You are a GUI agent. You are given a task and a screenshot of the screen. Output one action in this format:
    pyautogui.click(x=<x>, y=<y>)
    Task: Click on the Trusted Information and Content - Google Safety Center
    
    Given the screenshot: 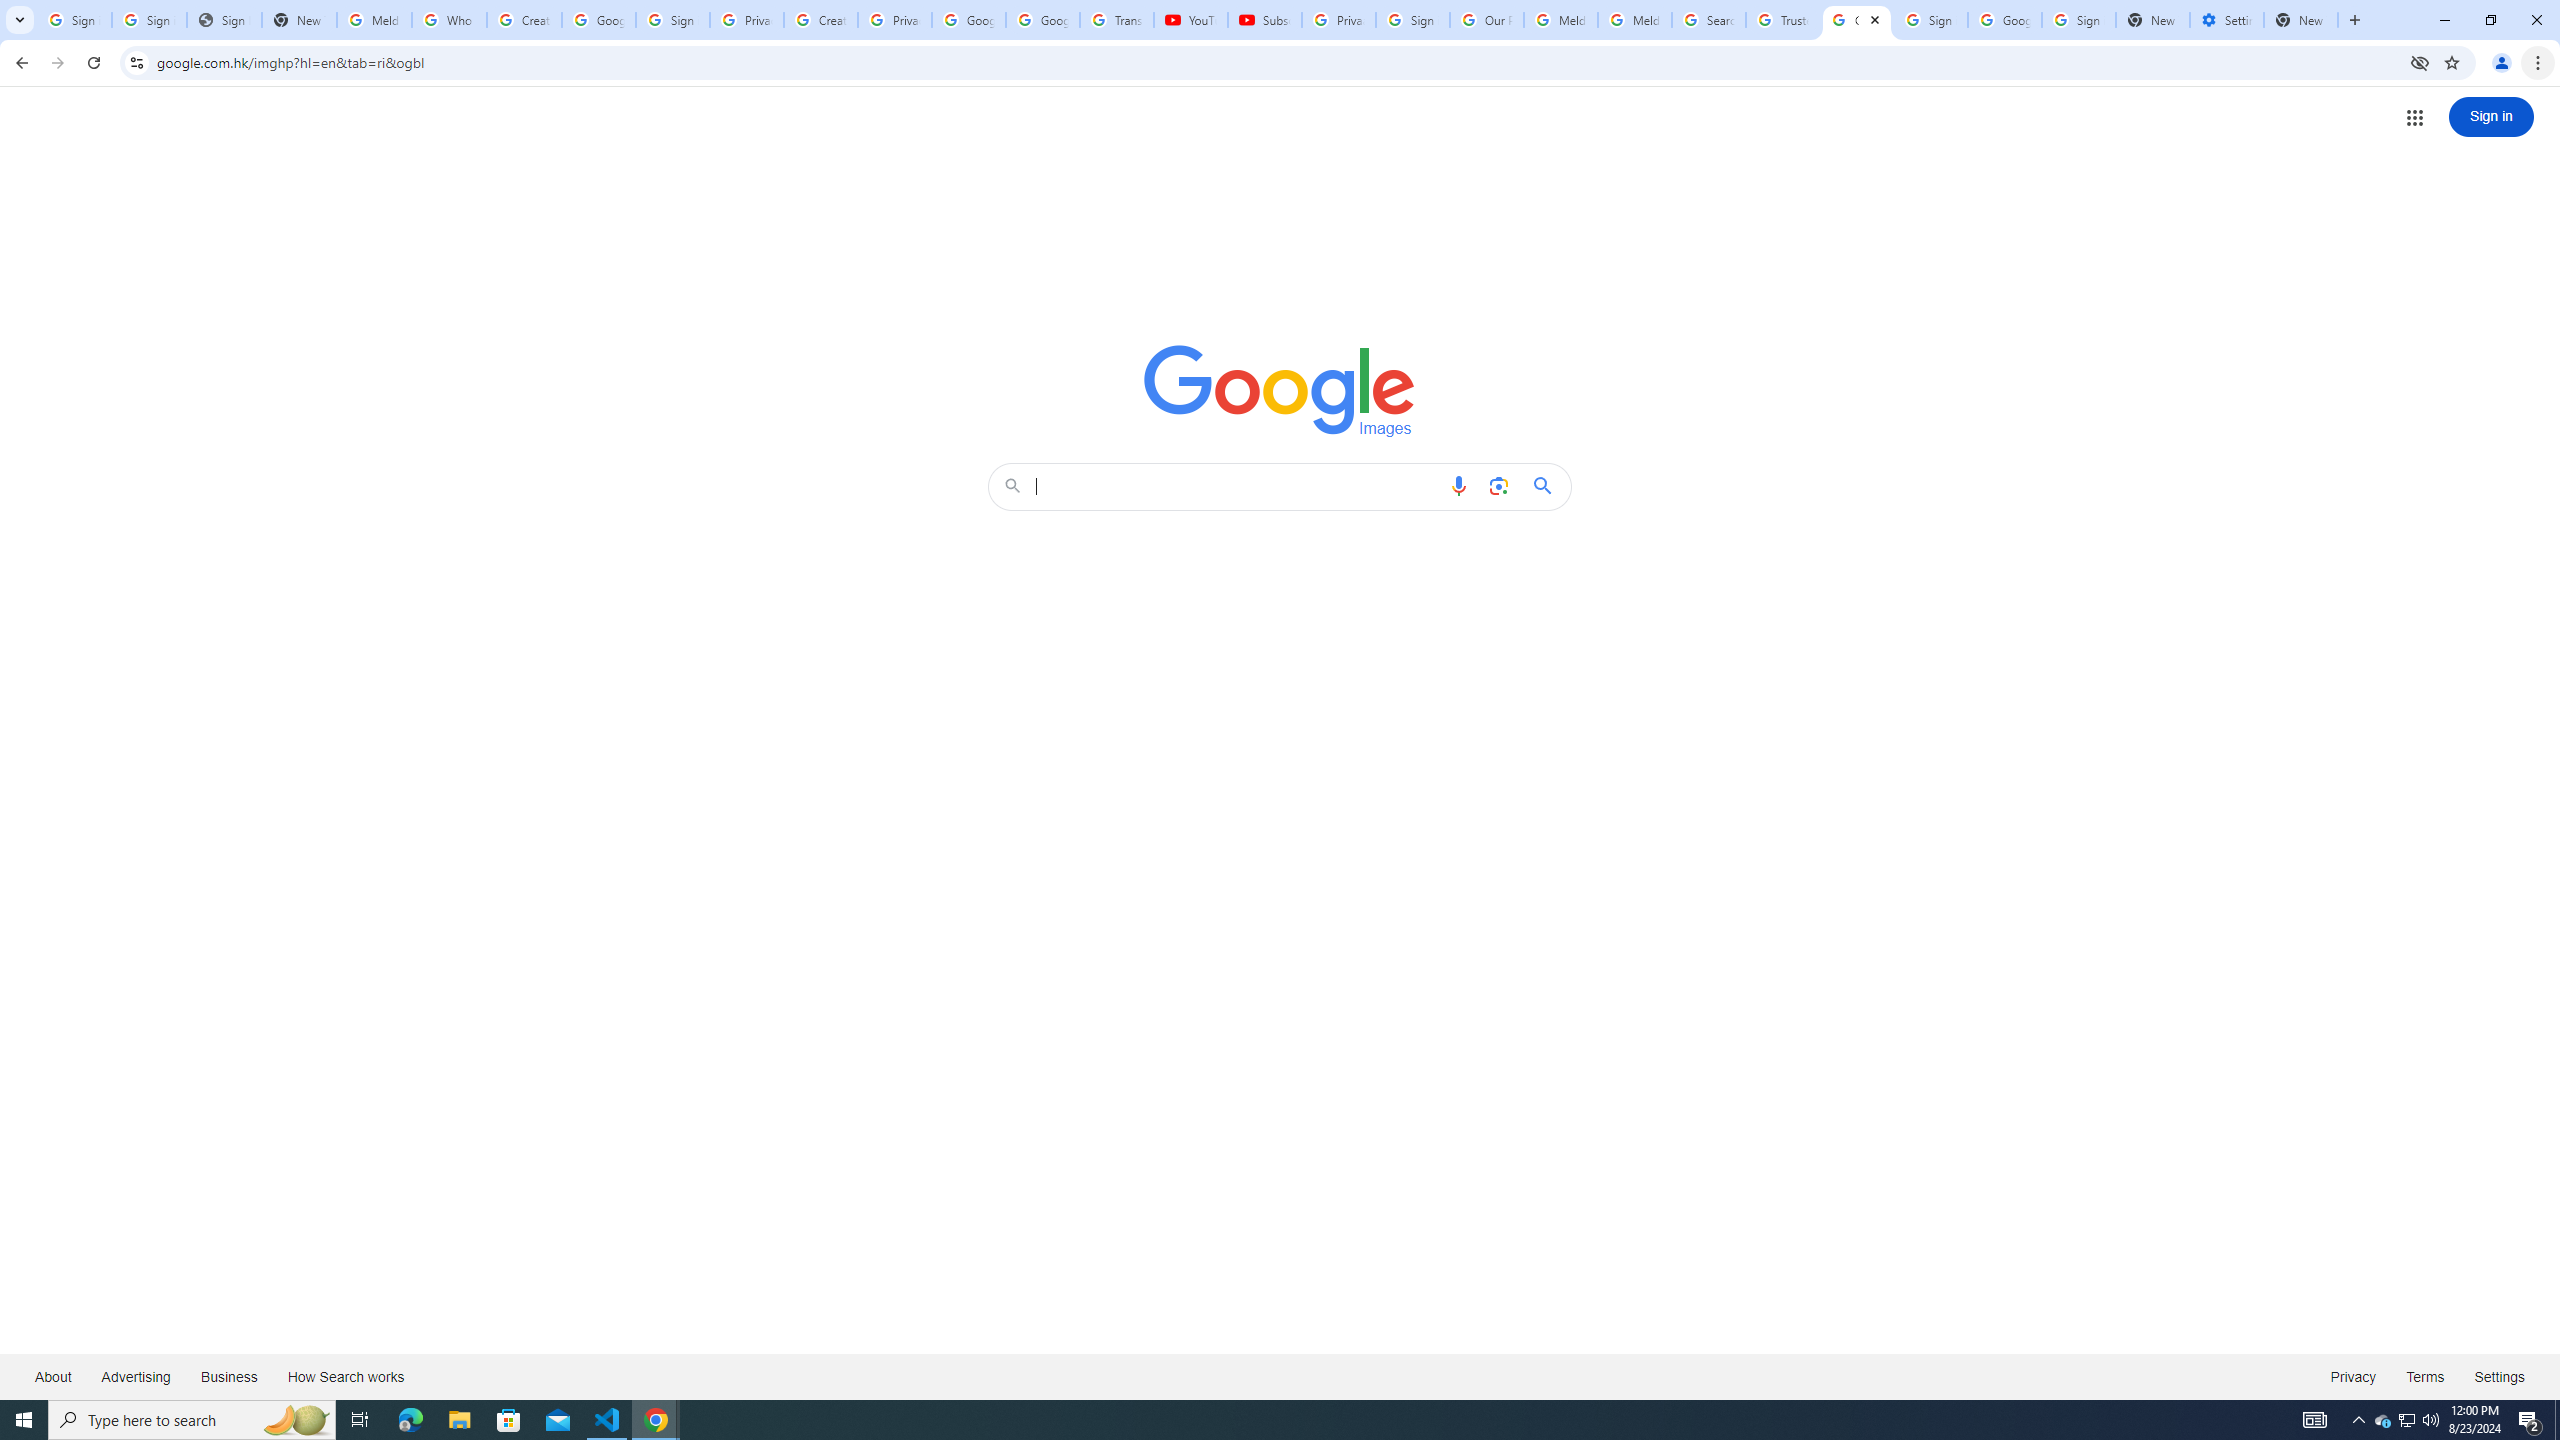 What is the action you would take?
    pyautogui.click(x=1782, y=20)
    